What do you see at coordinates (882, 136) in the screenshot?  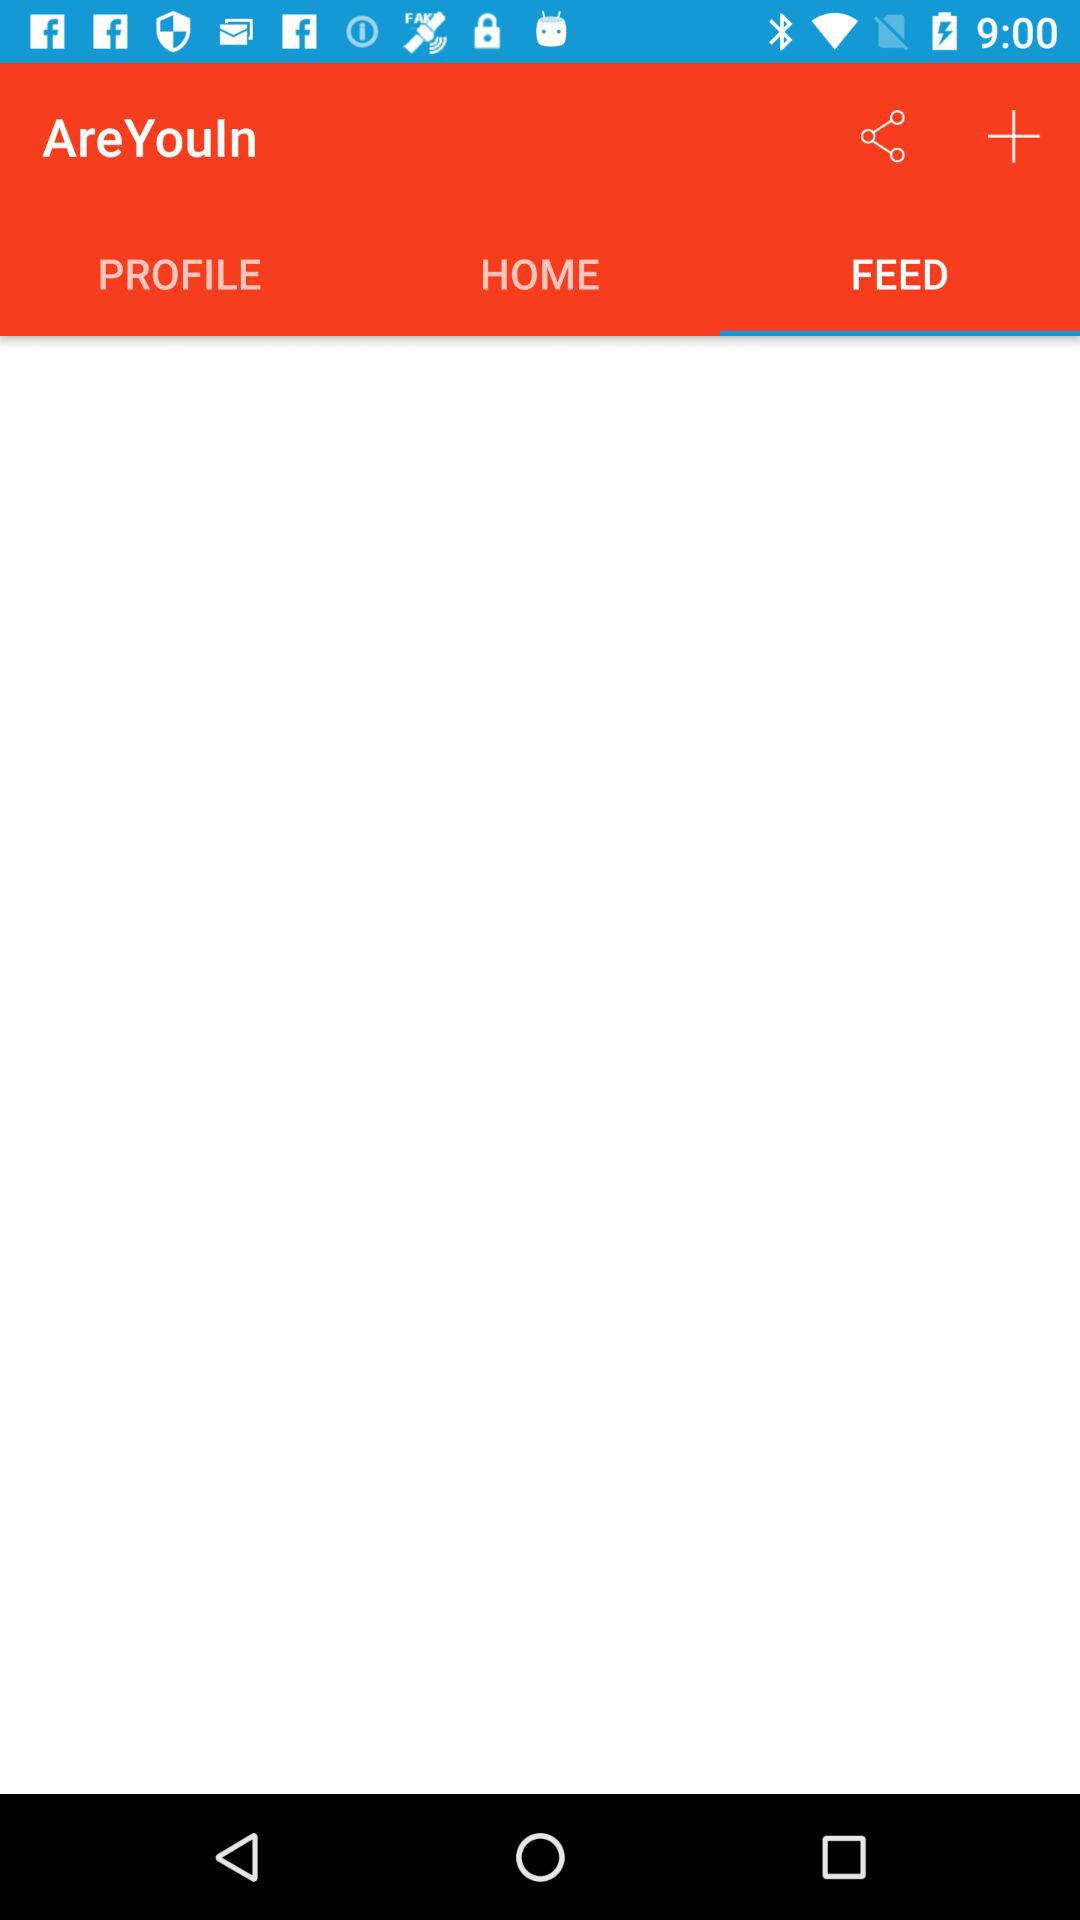 I see `to share` at bounding box center [882, 136].